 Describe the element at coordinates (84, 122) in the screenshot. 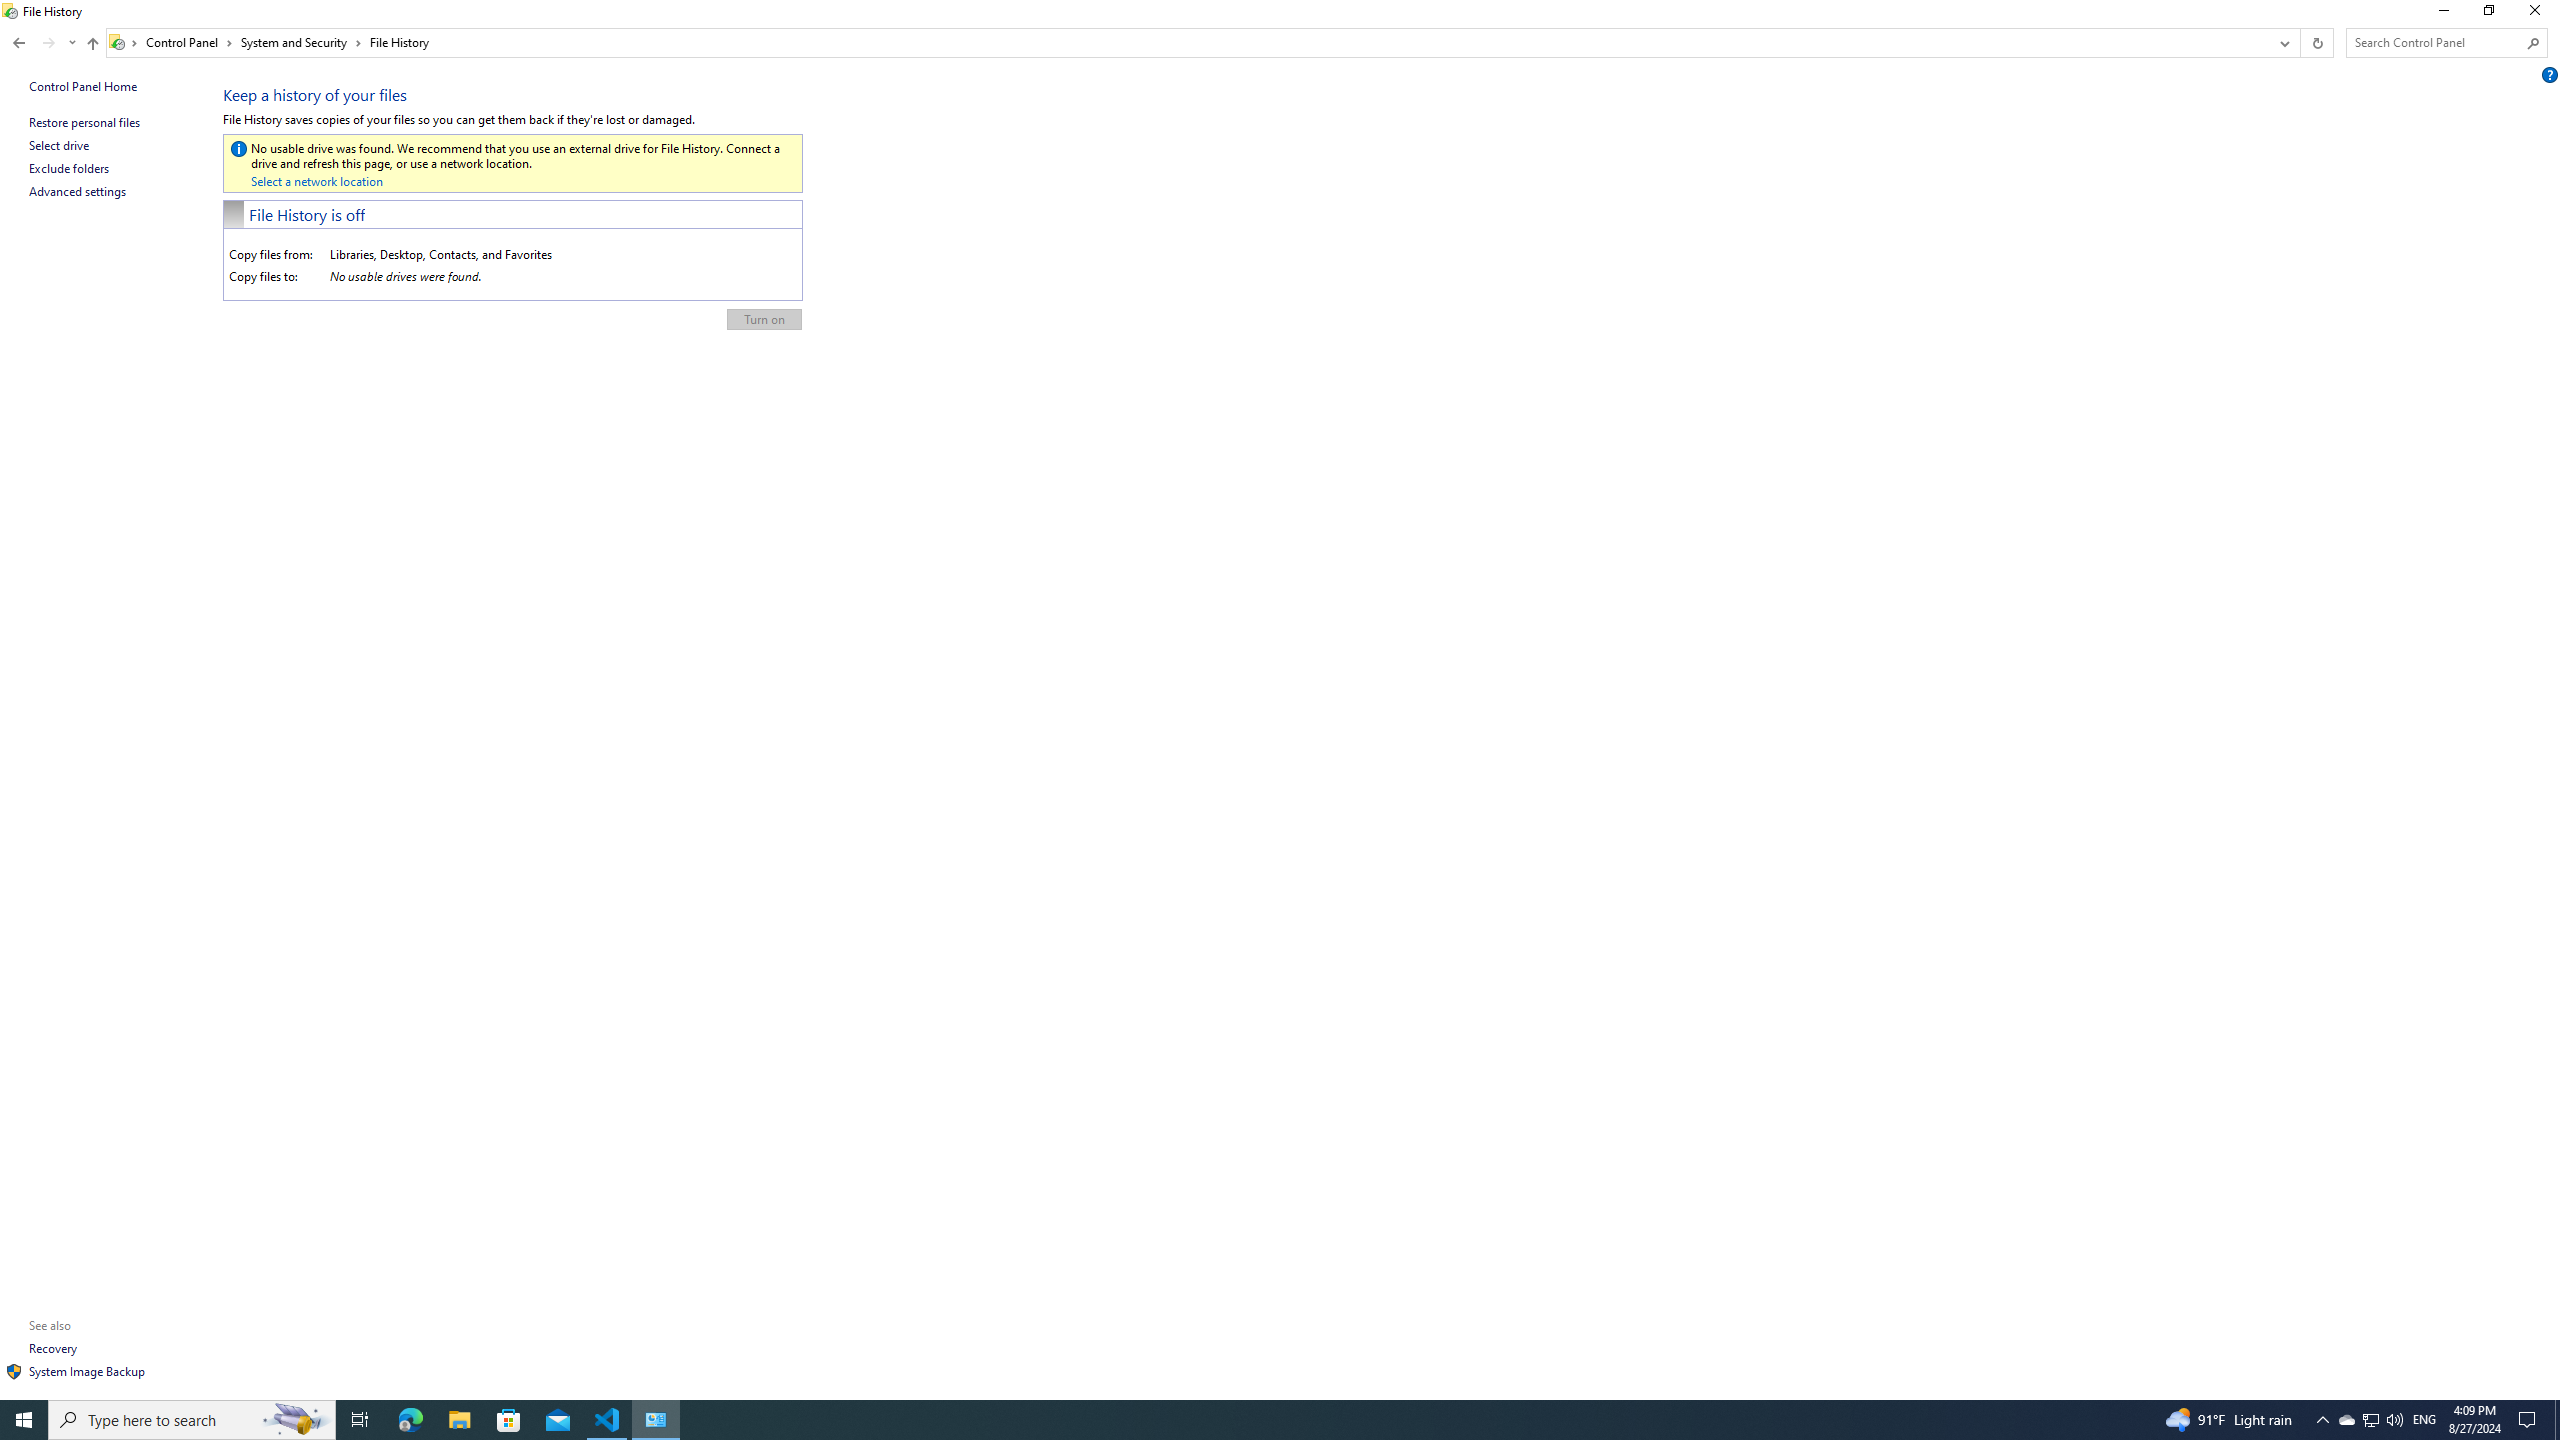

I see `Restore personal files` at that location.